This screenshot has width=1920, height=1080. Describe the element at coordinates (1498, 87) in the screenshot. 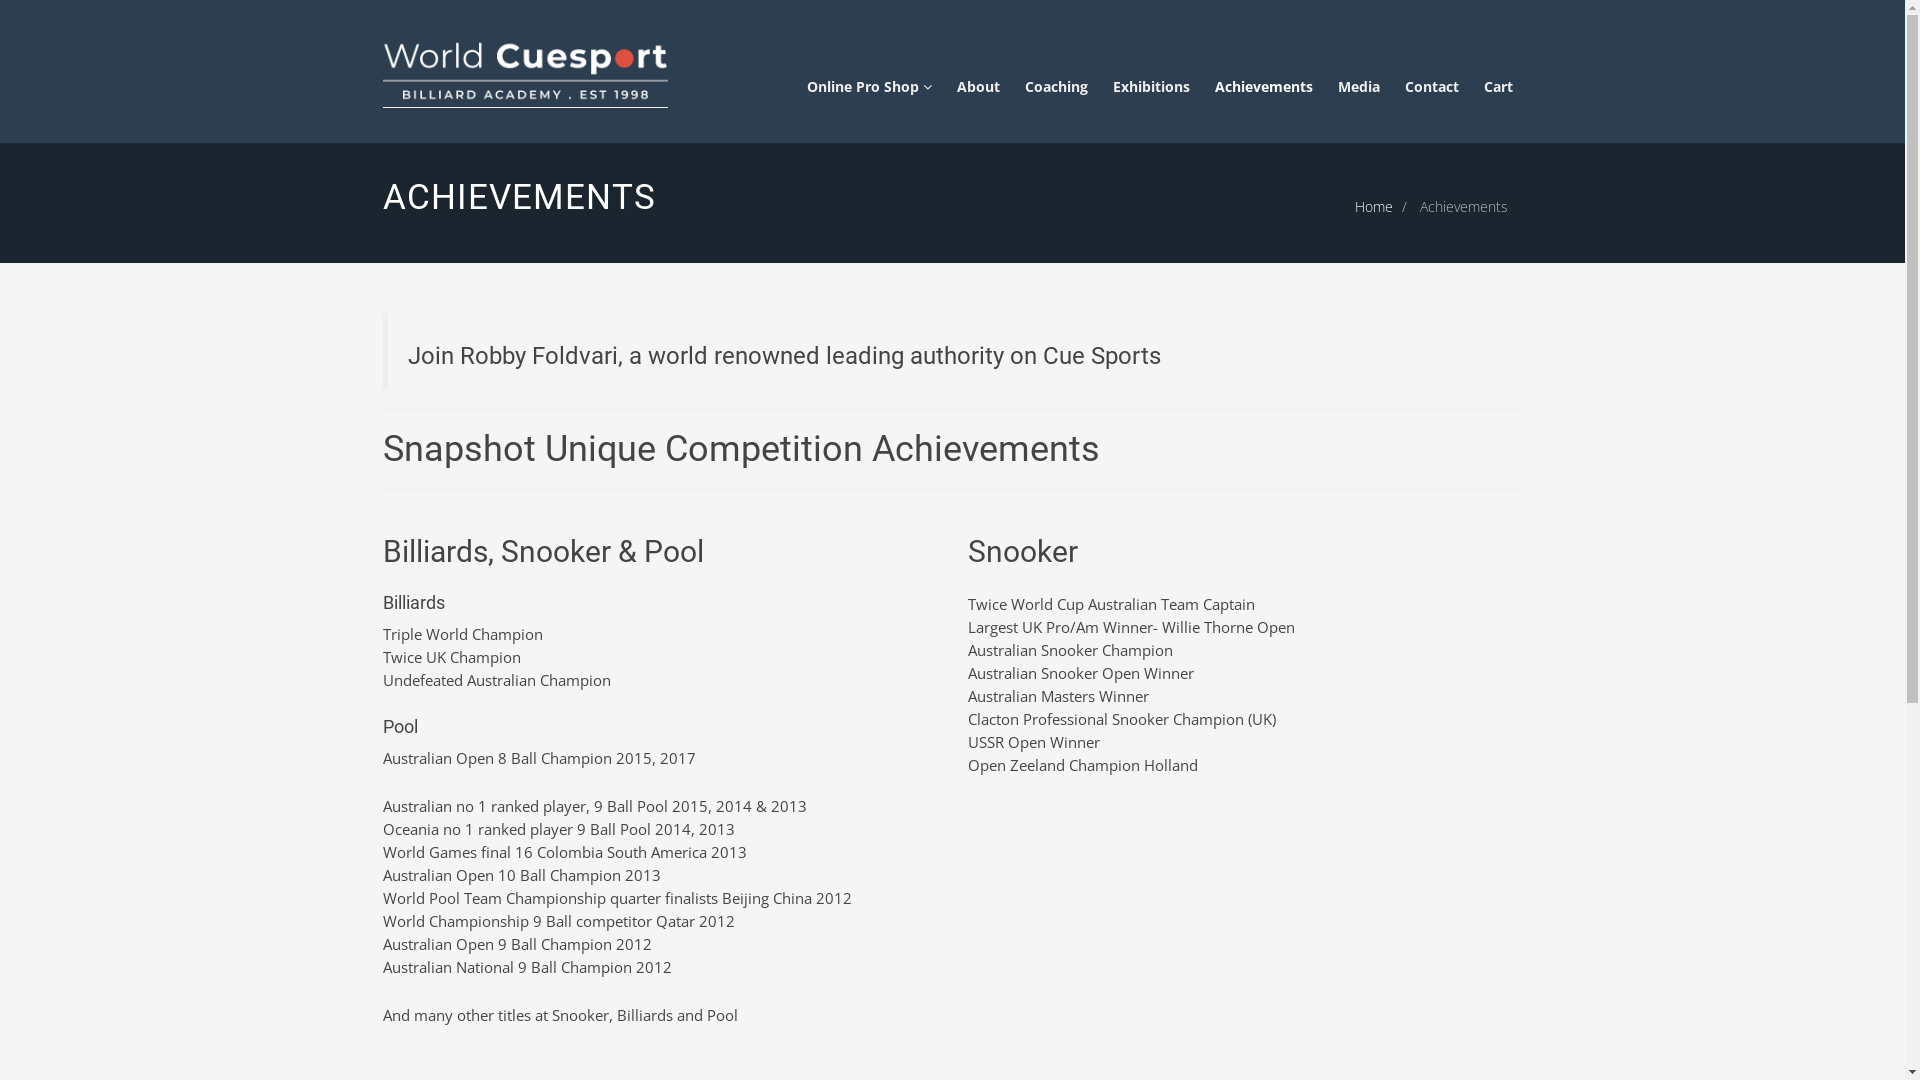

I see `Cart` at that location.